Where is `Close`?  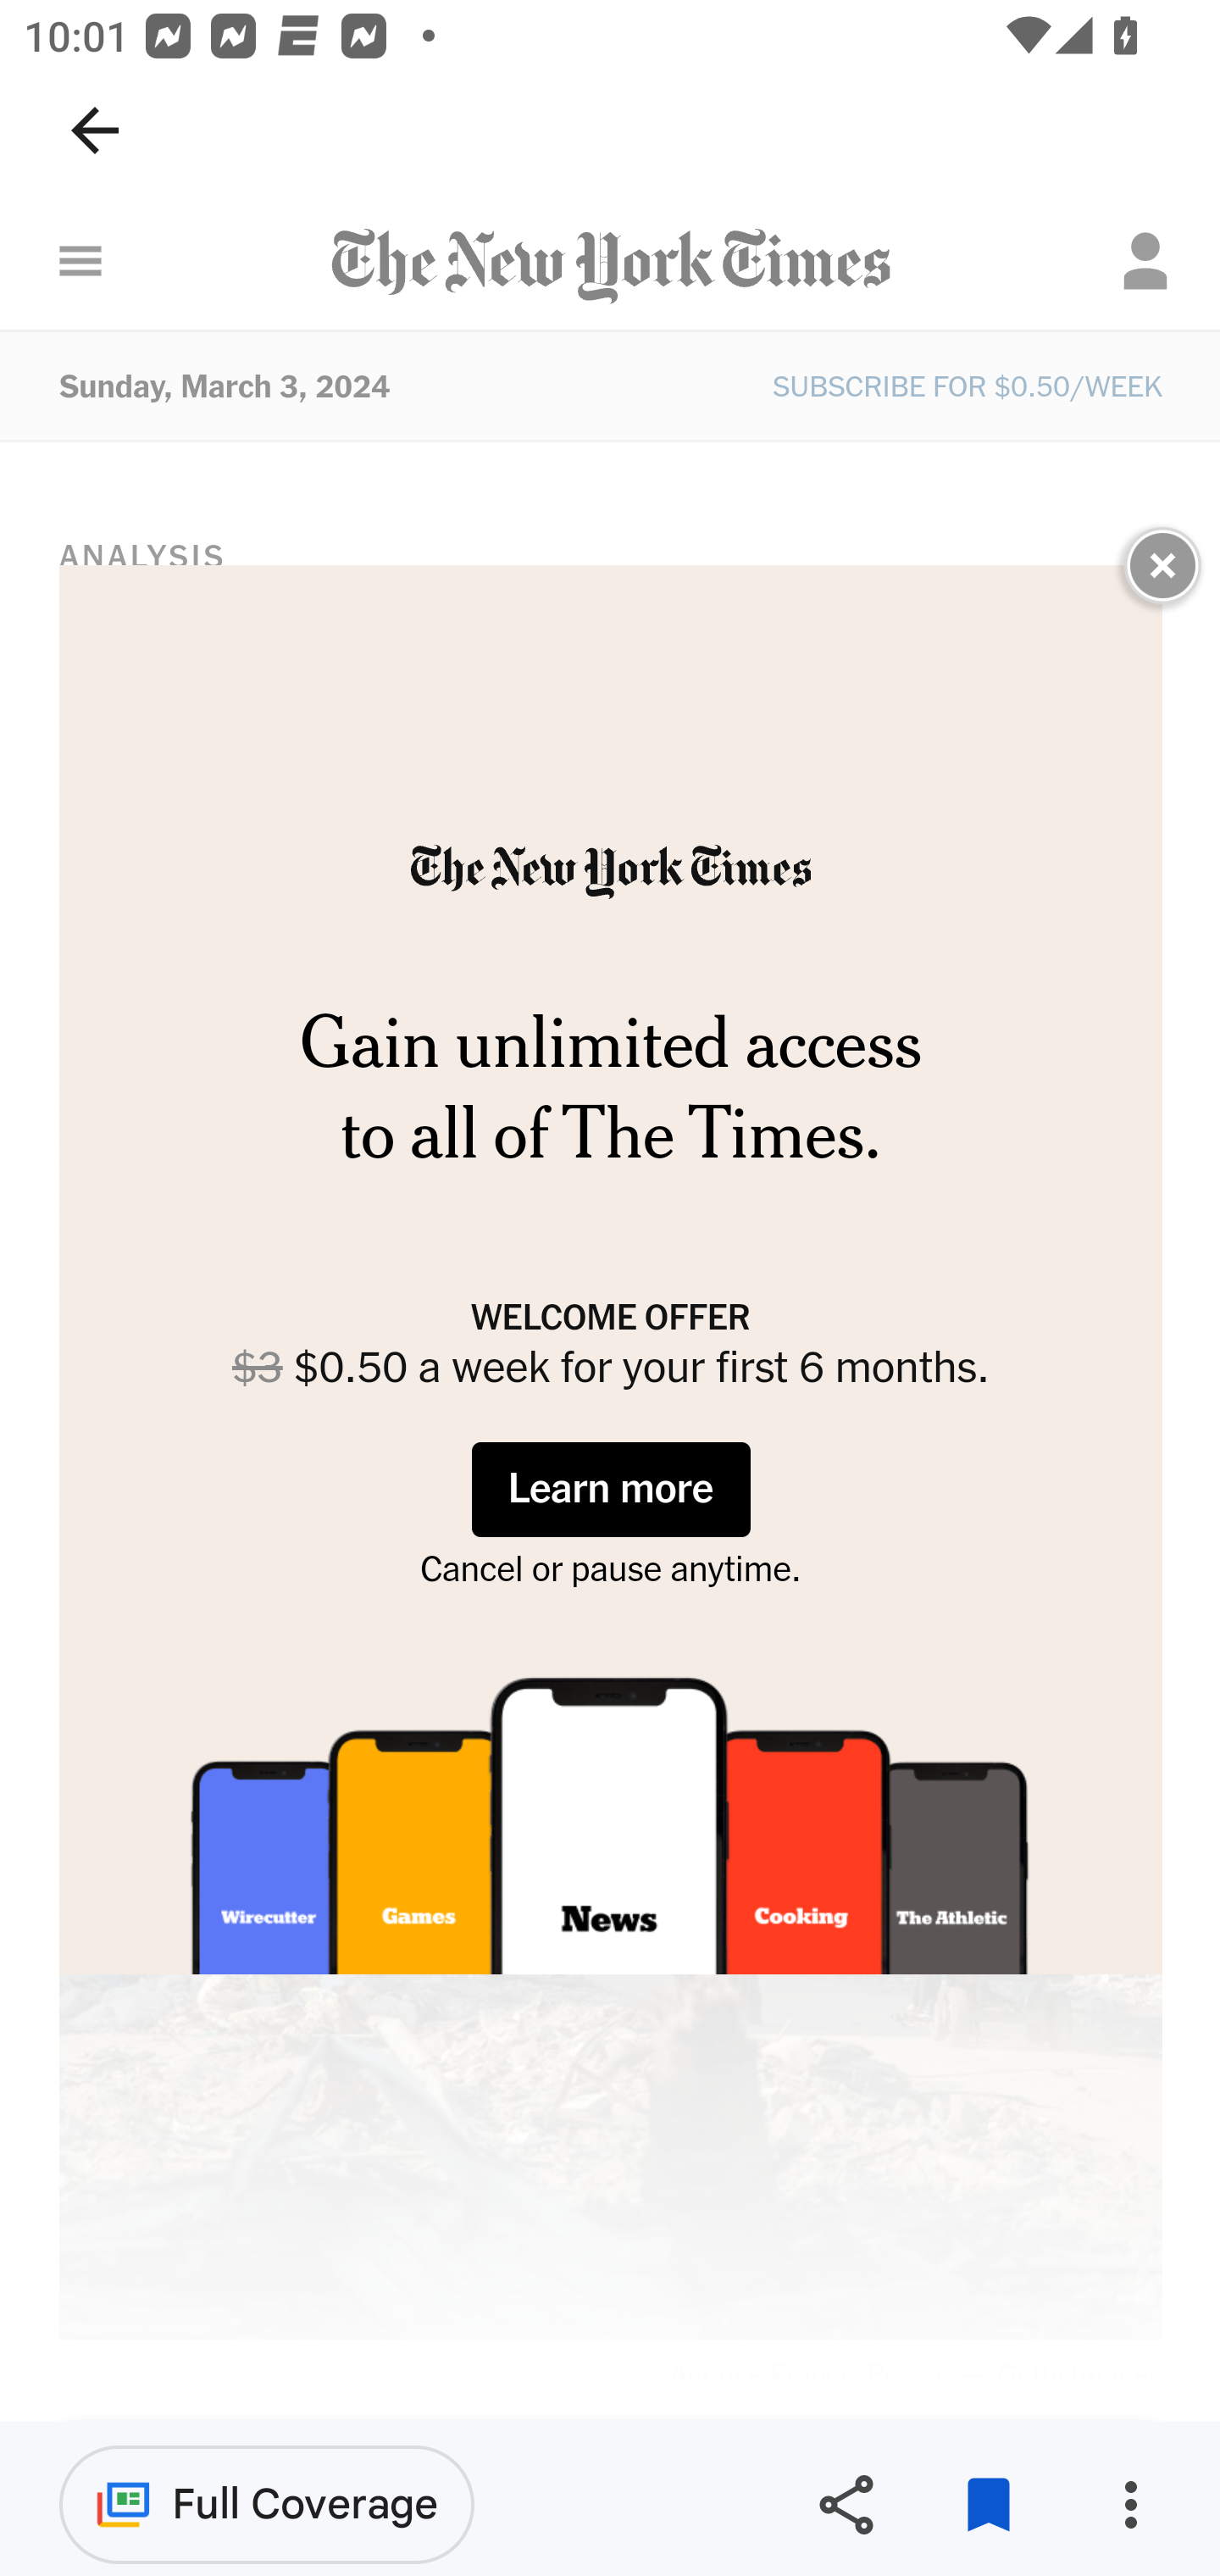 Close is located at coordinates (1162, 565).